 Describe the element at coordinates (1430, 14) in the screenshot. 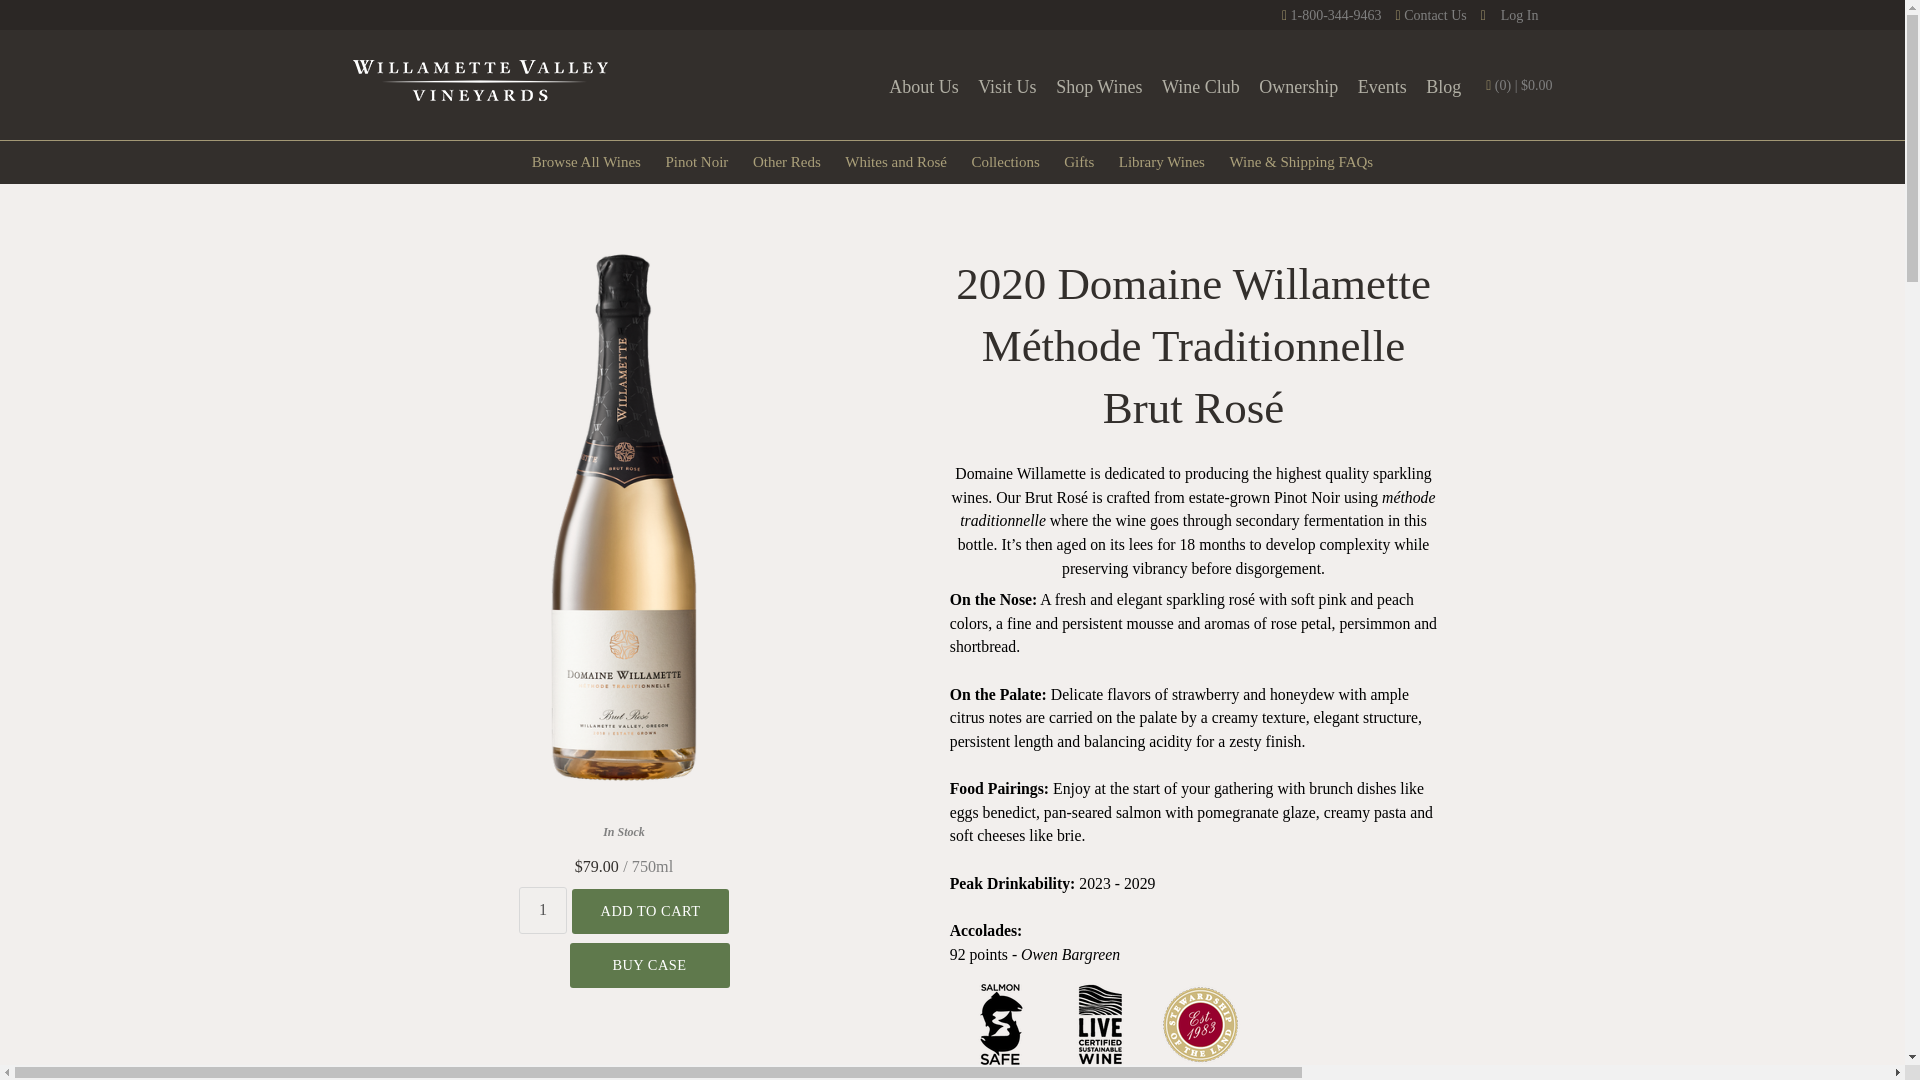

I see ` Contact Us` at that location.